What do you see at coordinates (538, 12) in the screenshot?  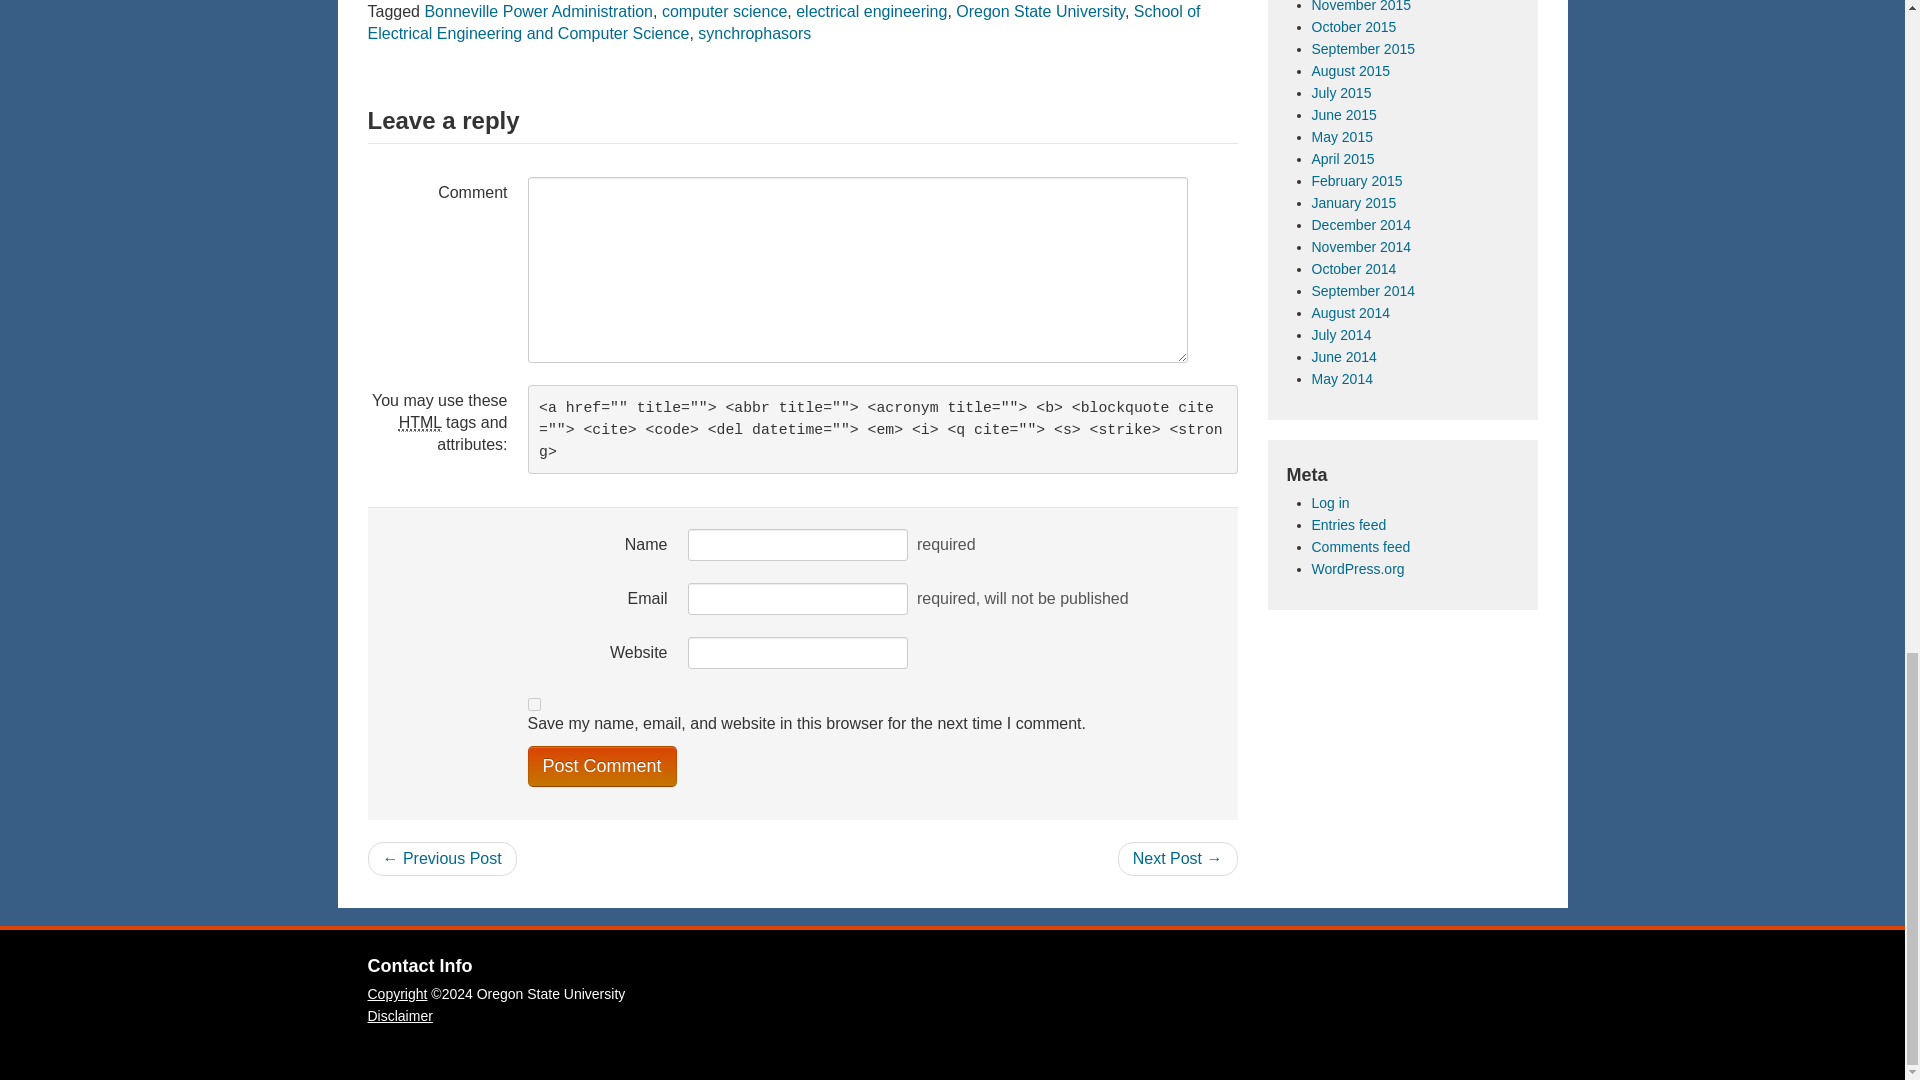 I see `Bonneville Power Administration` at bounding box center [538, 12].